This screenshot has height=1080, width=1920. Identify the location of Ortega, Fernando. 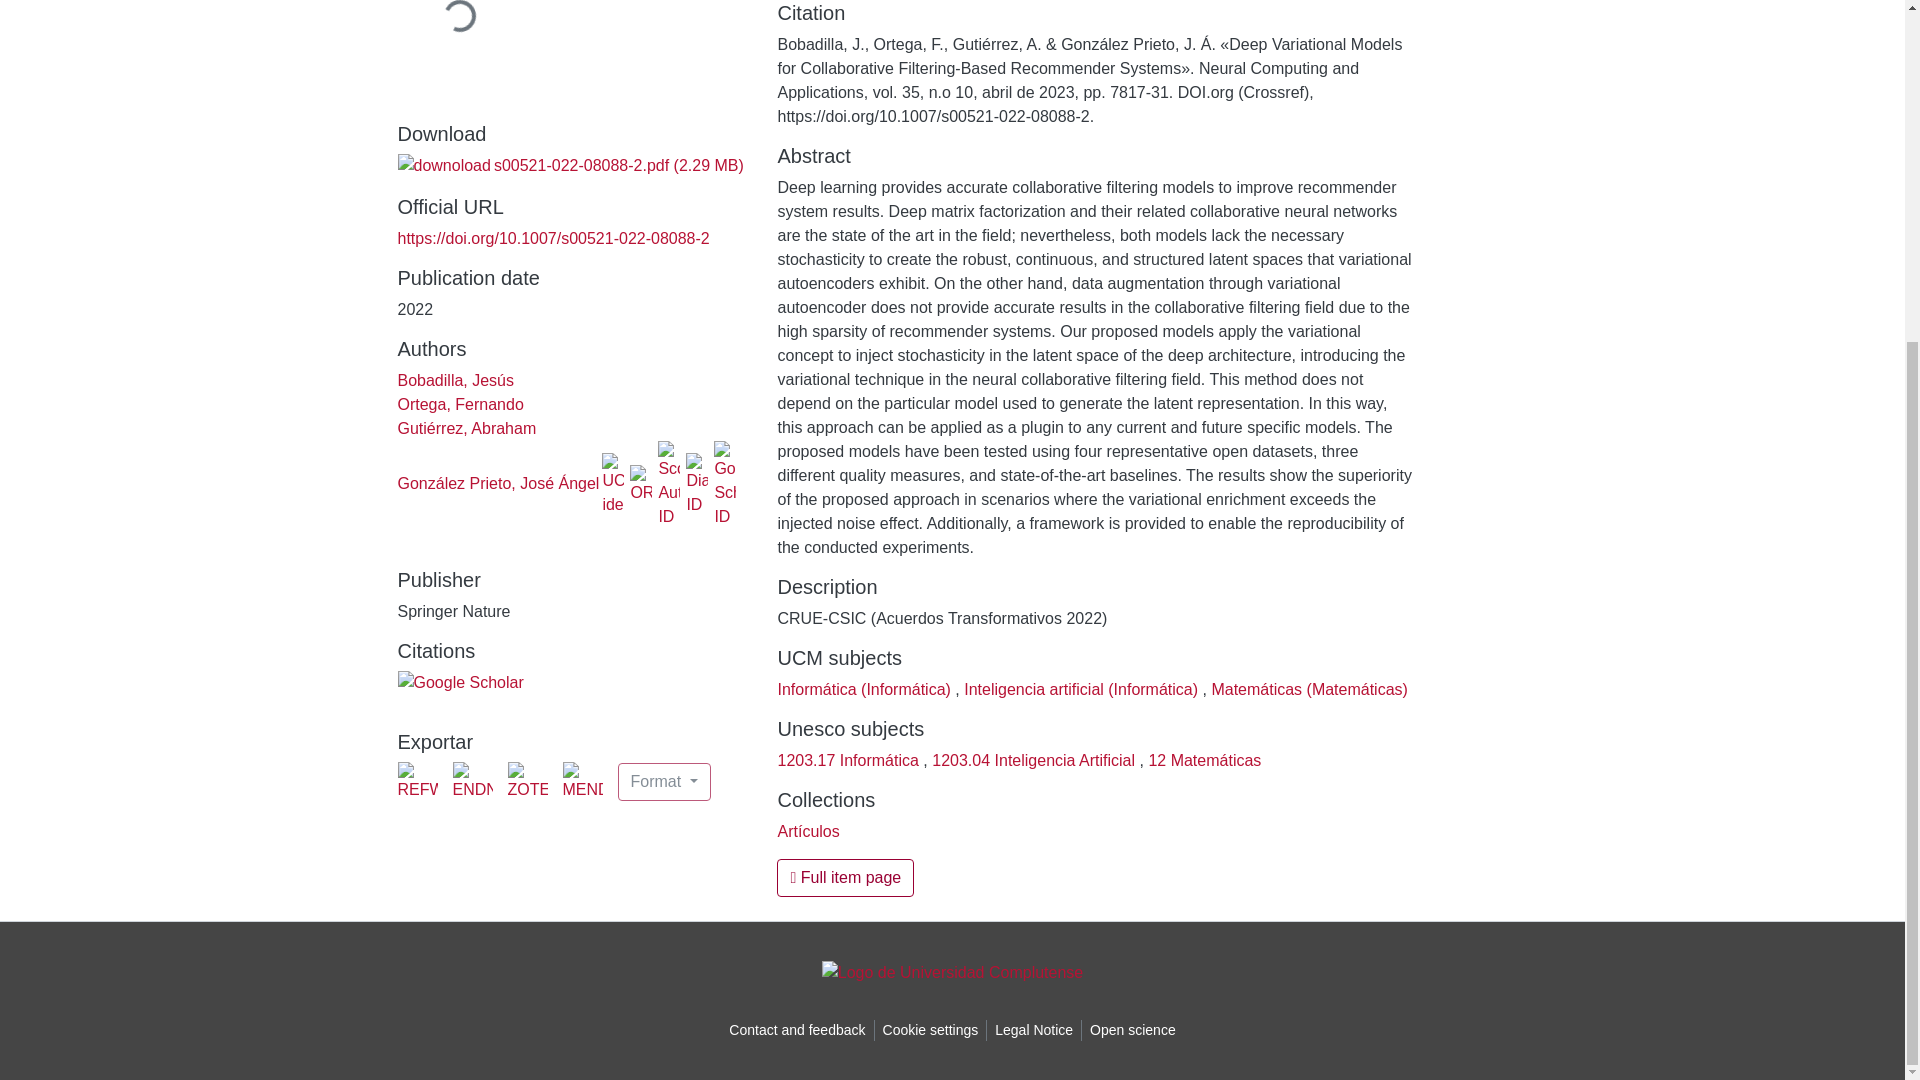
(460, 404).